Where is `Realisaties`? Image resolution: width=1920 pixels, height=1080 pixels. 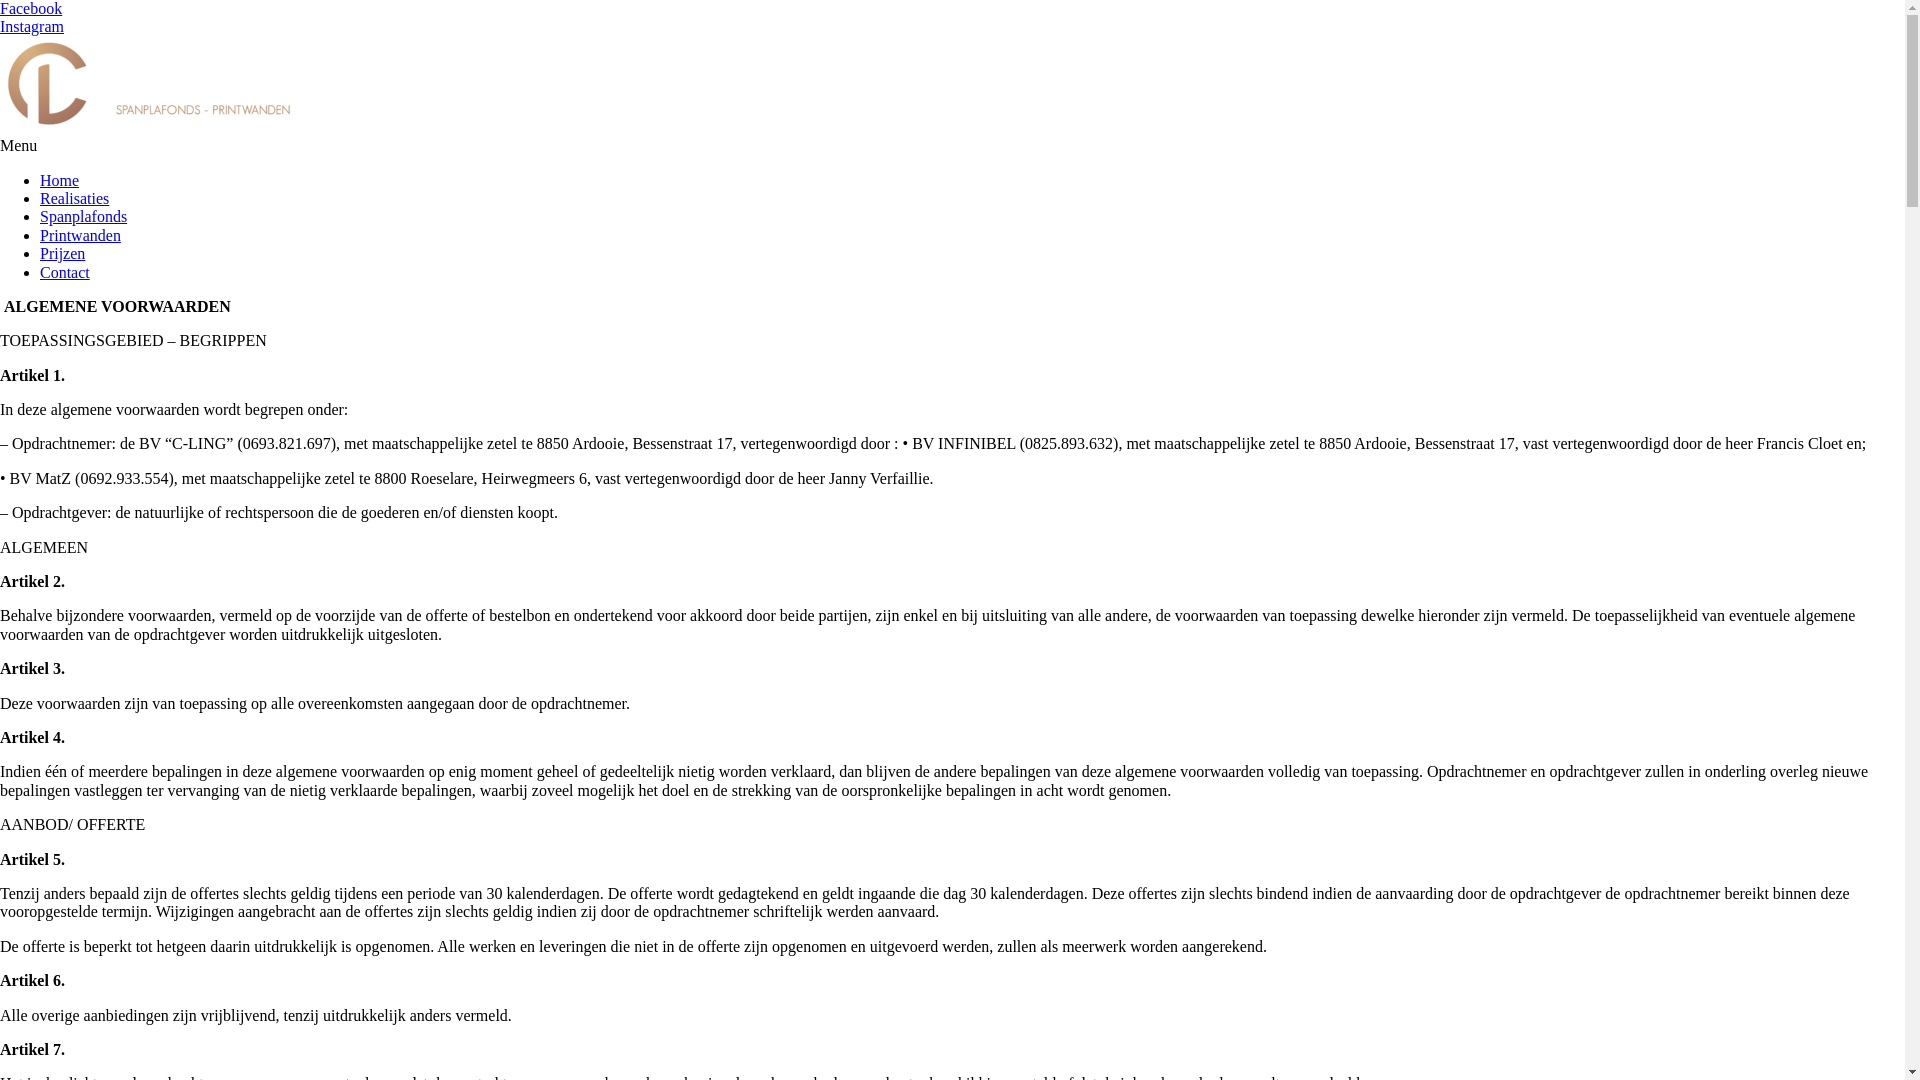
Realisaties is located at coordinates (74, 198).